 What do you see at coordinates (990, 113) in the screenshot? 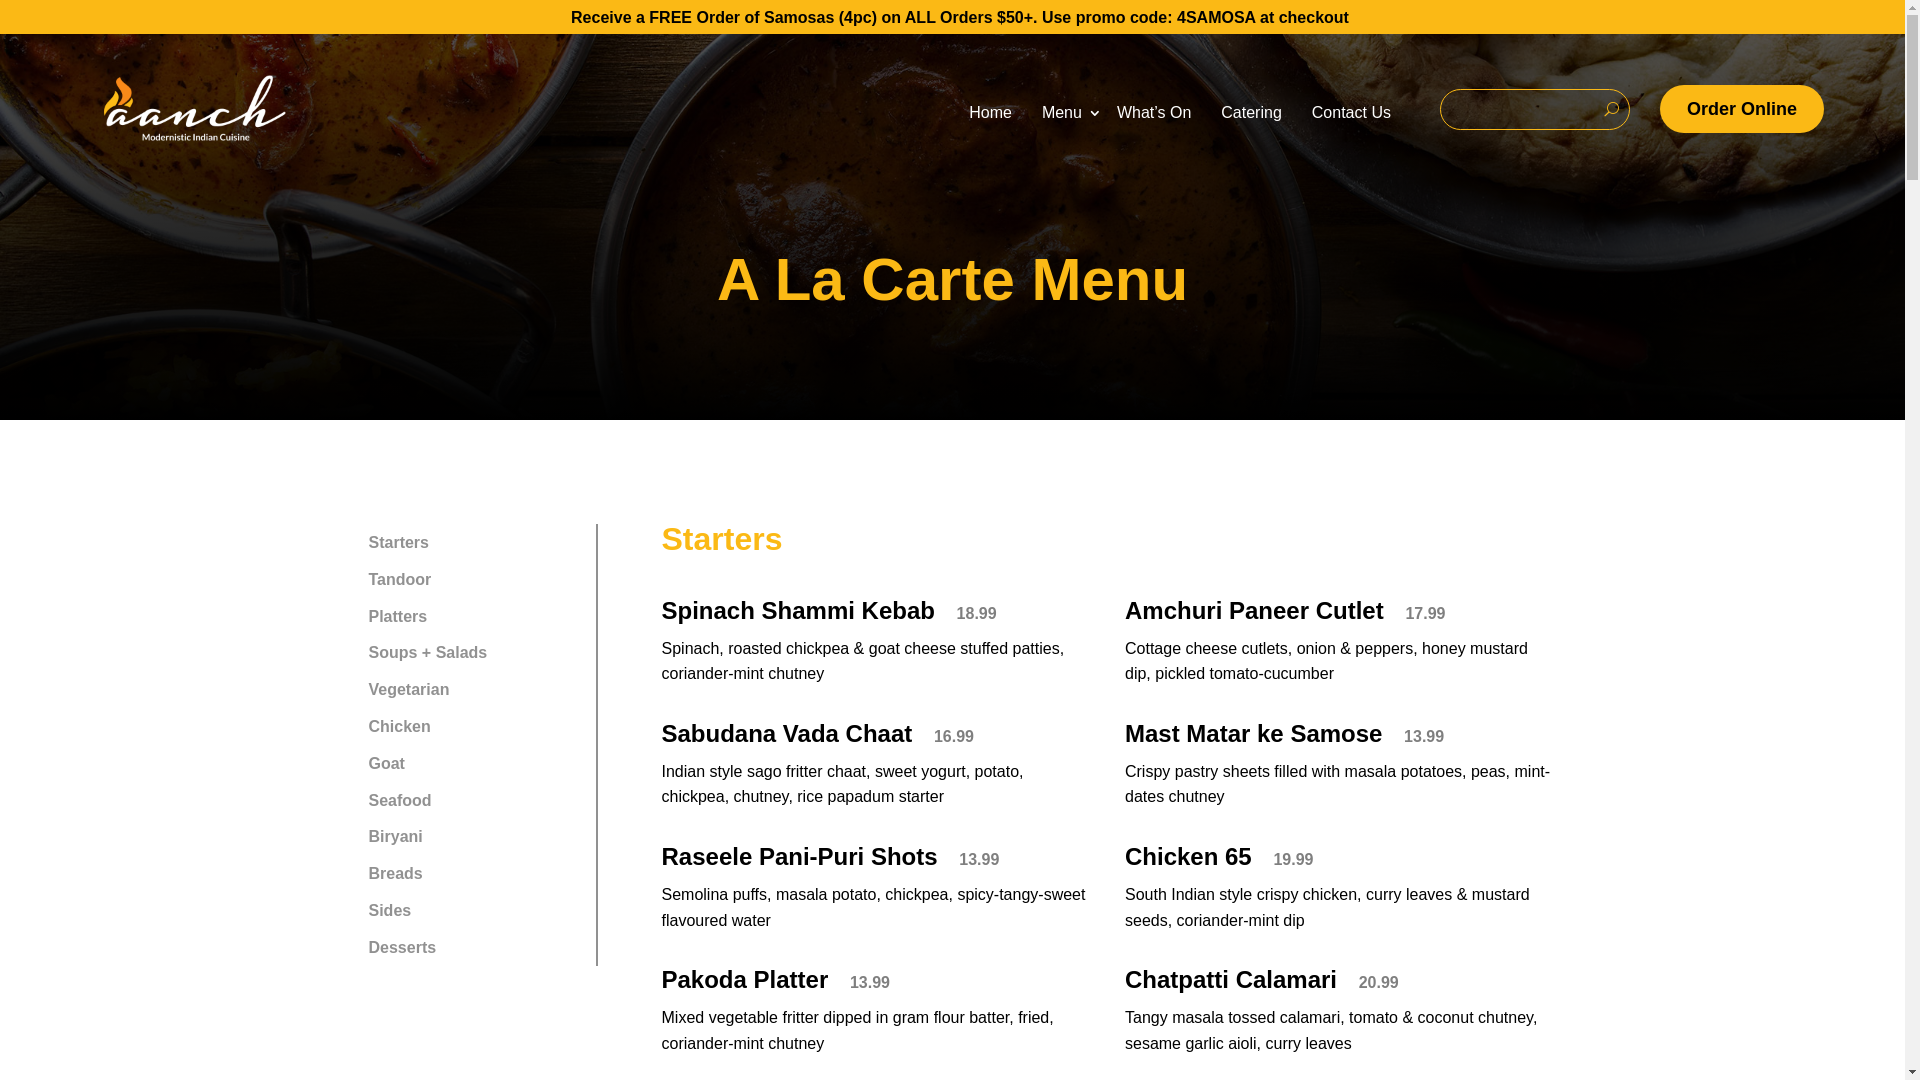
I see `Home` at bounding box center [990, 113].